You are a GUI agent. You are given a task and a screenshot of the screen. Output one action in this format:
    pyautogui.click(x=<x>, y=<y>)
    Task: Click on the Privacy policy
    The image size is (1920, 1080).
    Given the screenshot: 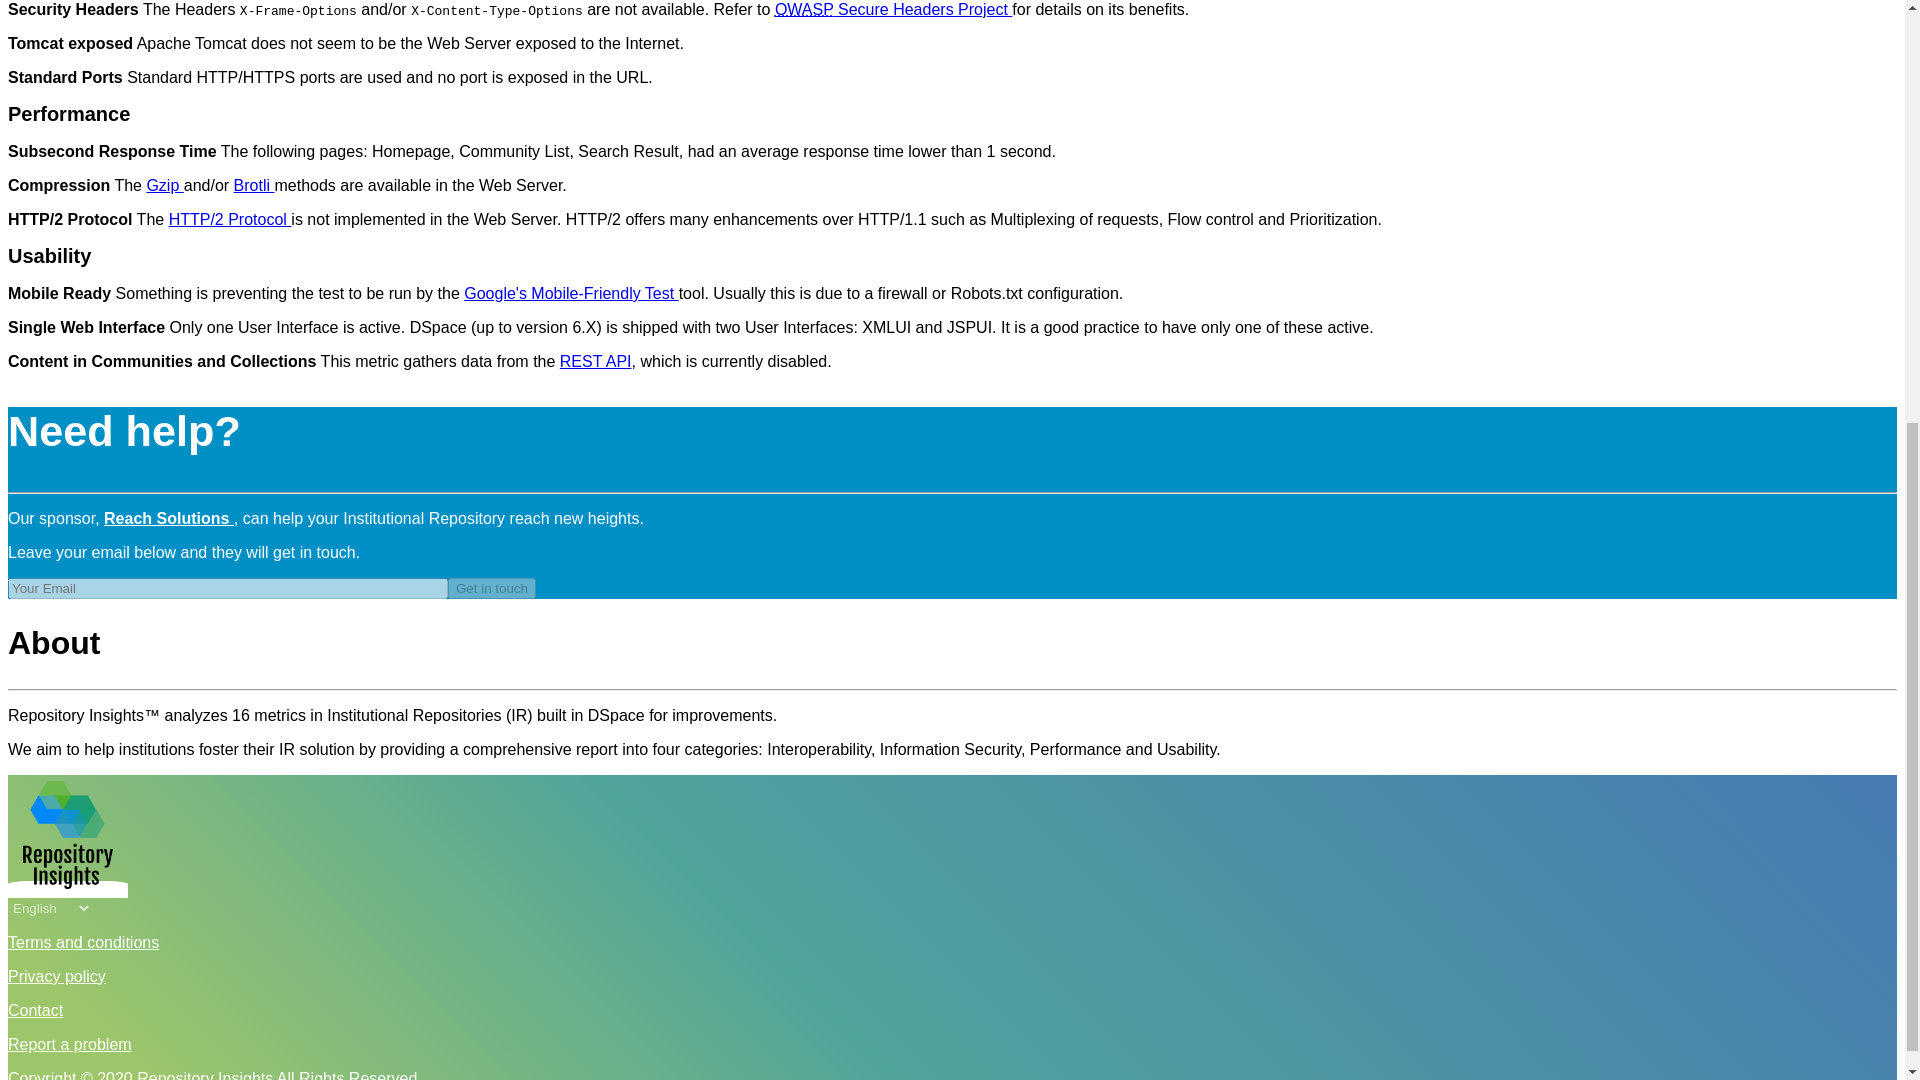 What is the action you would take?
    pyautogui.click(x=56, y=976)
    